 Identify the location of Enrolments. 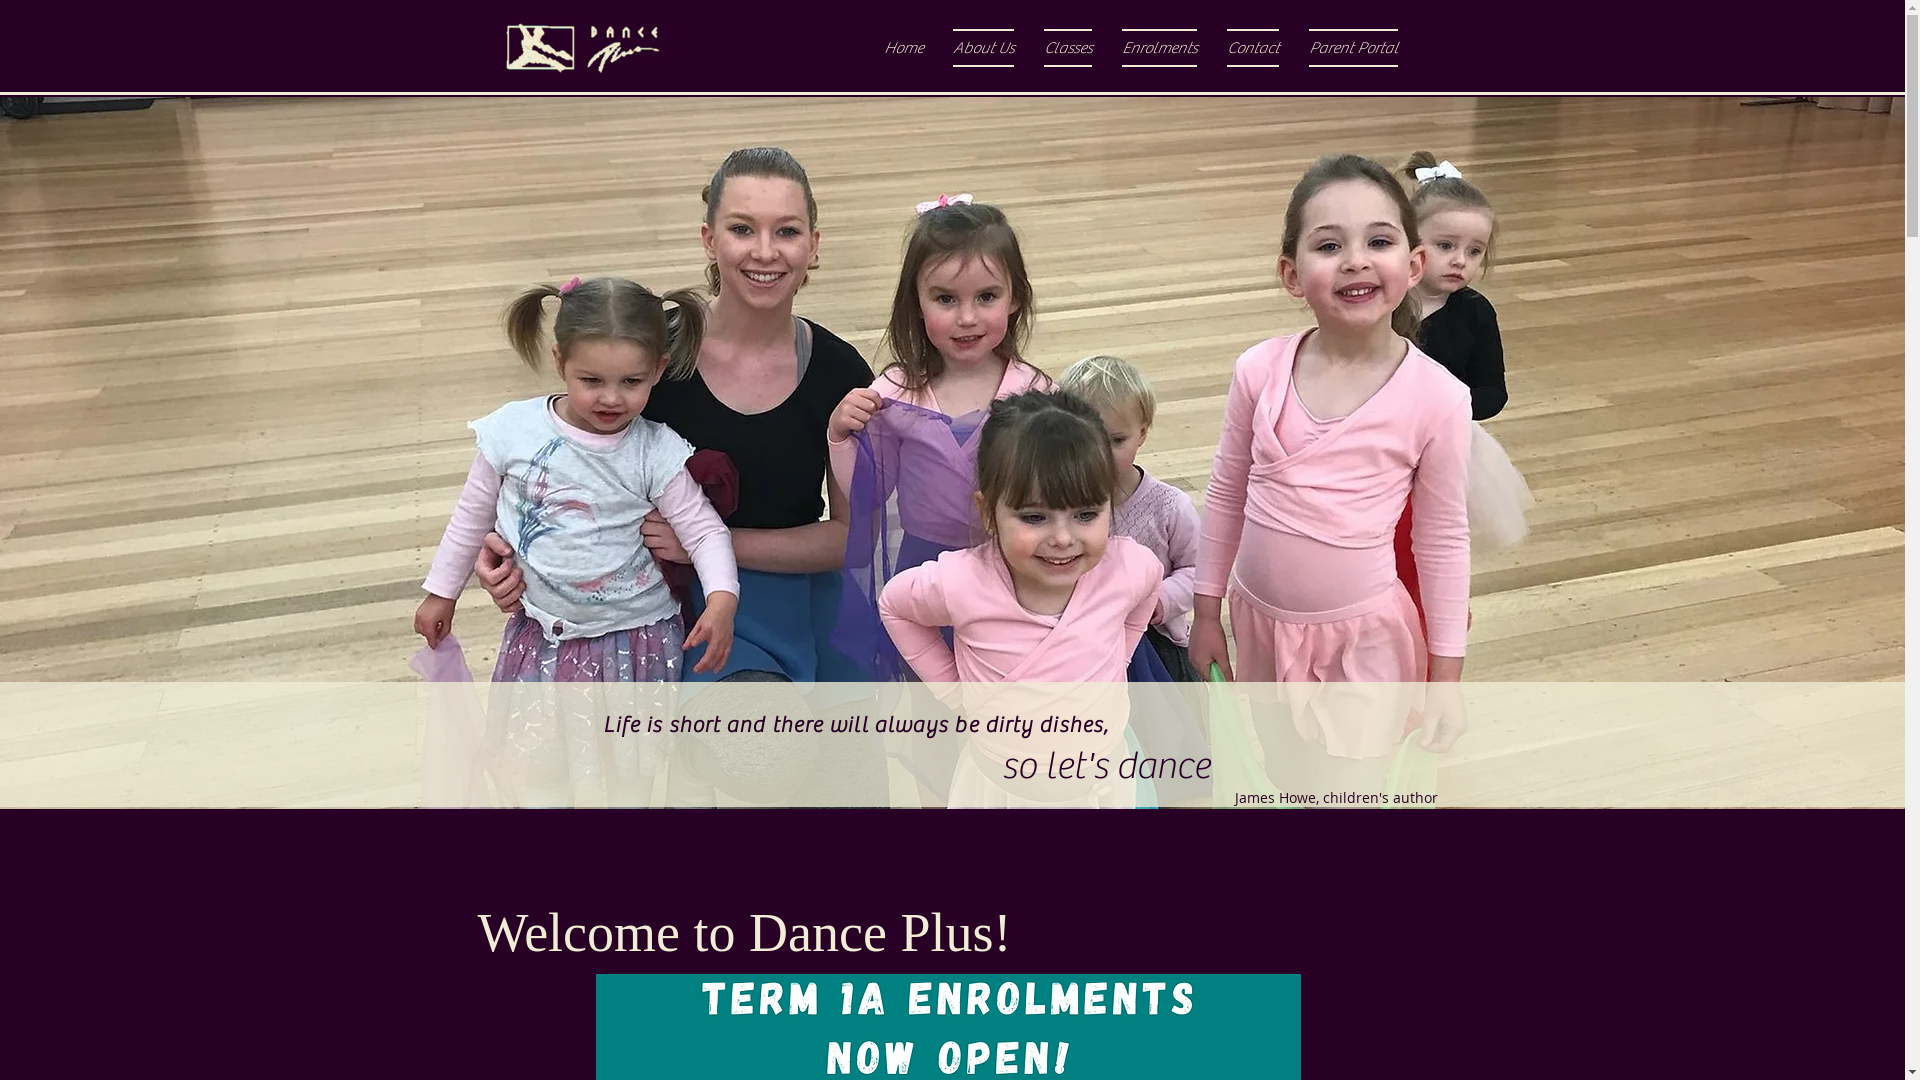
(1158, 48).